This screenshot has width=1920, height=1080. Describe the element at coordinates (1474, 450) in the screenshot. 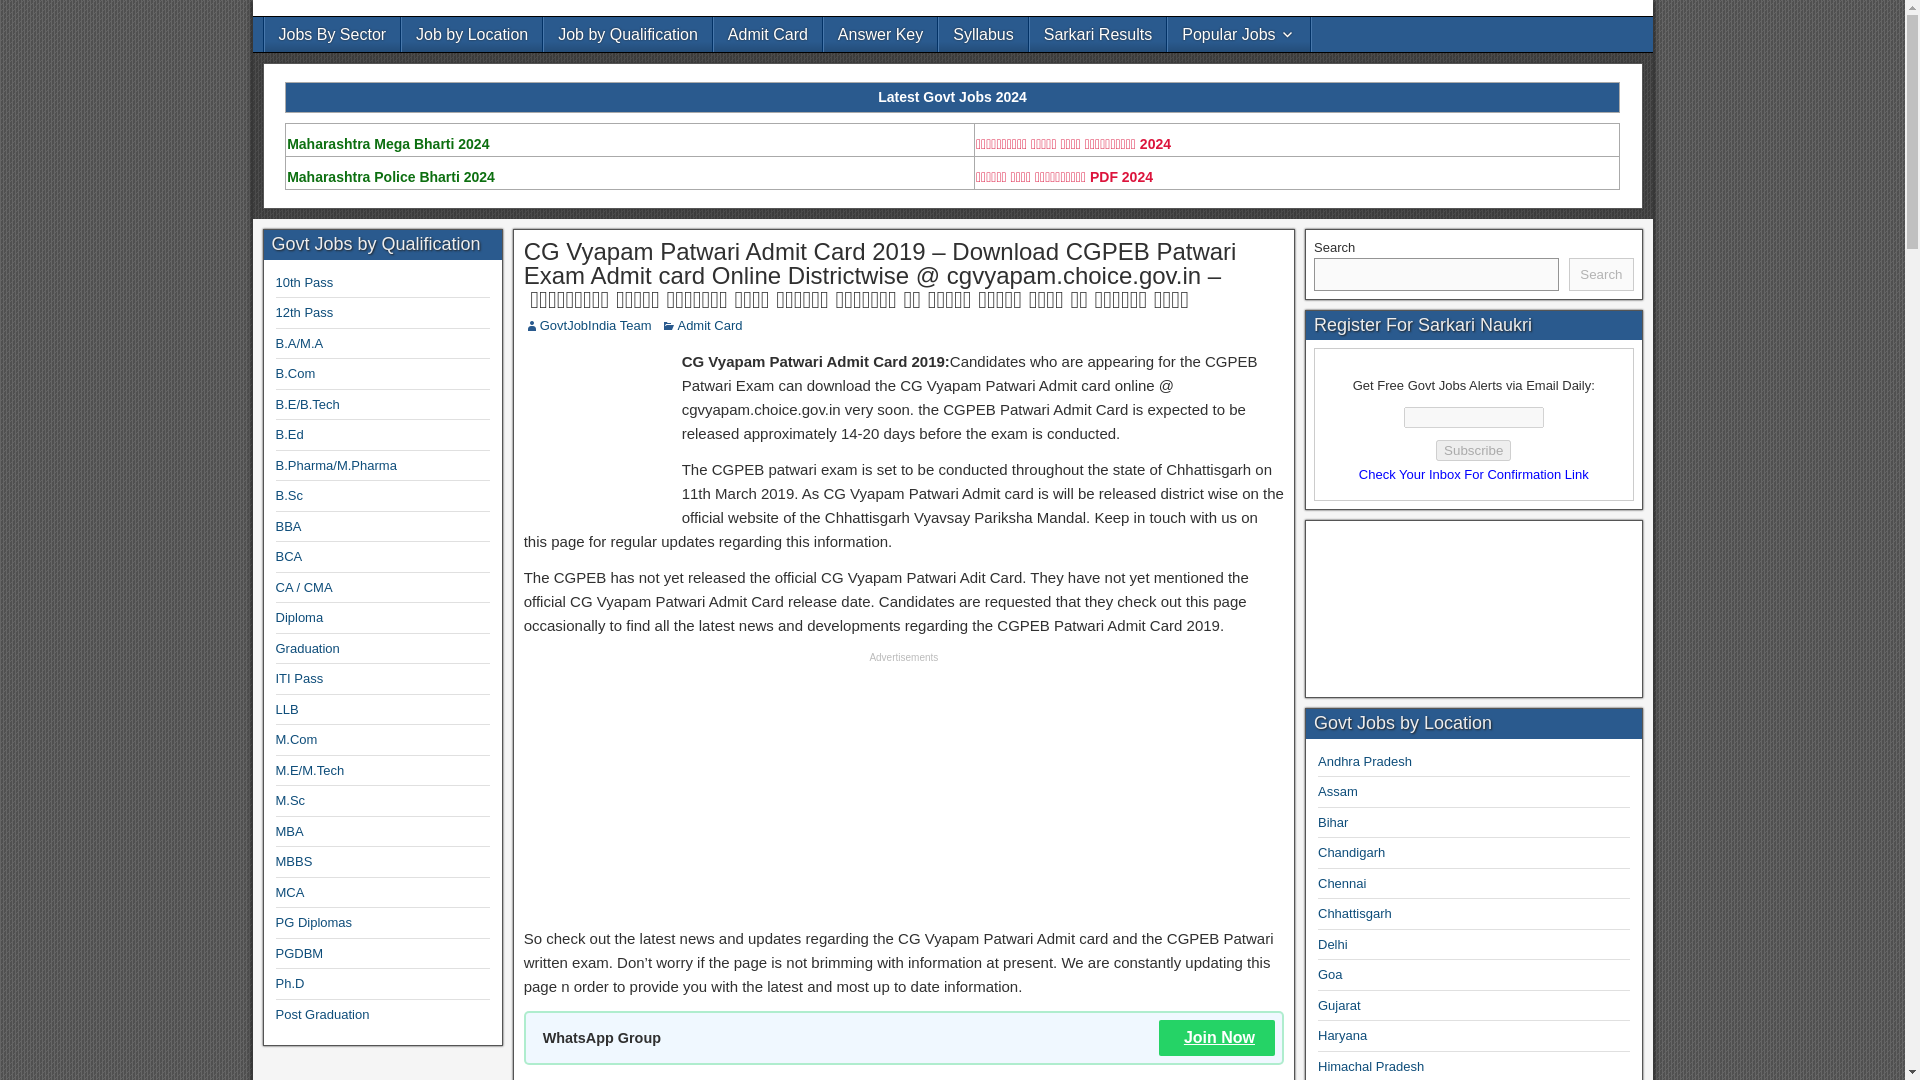

I see `Subscribe` at that location.